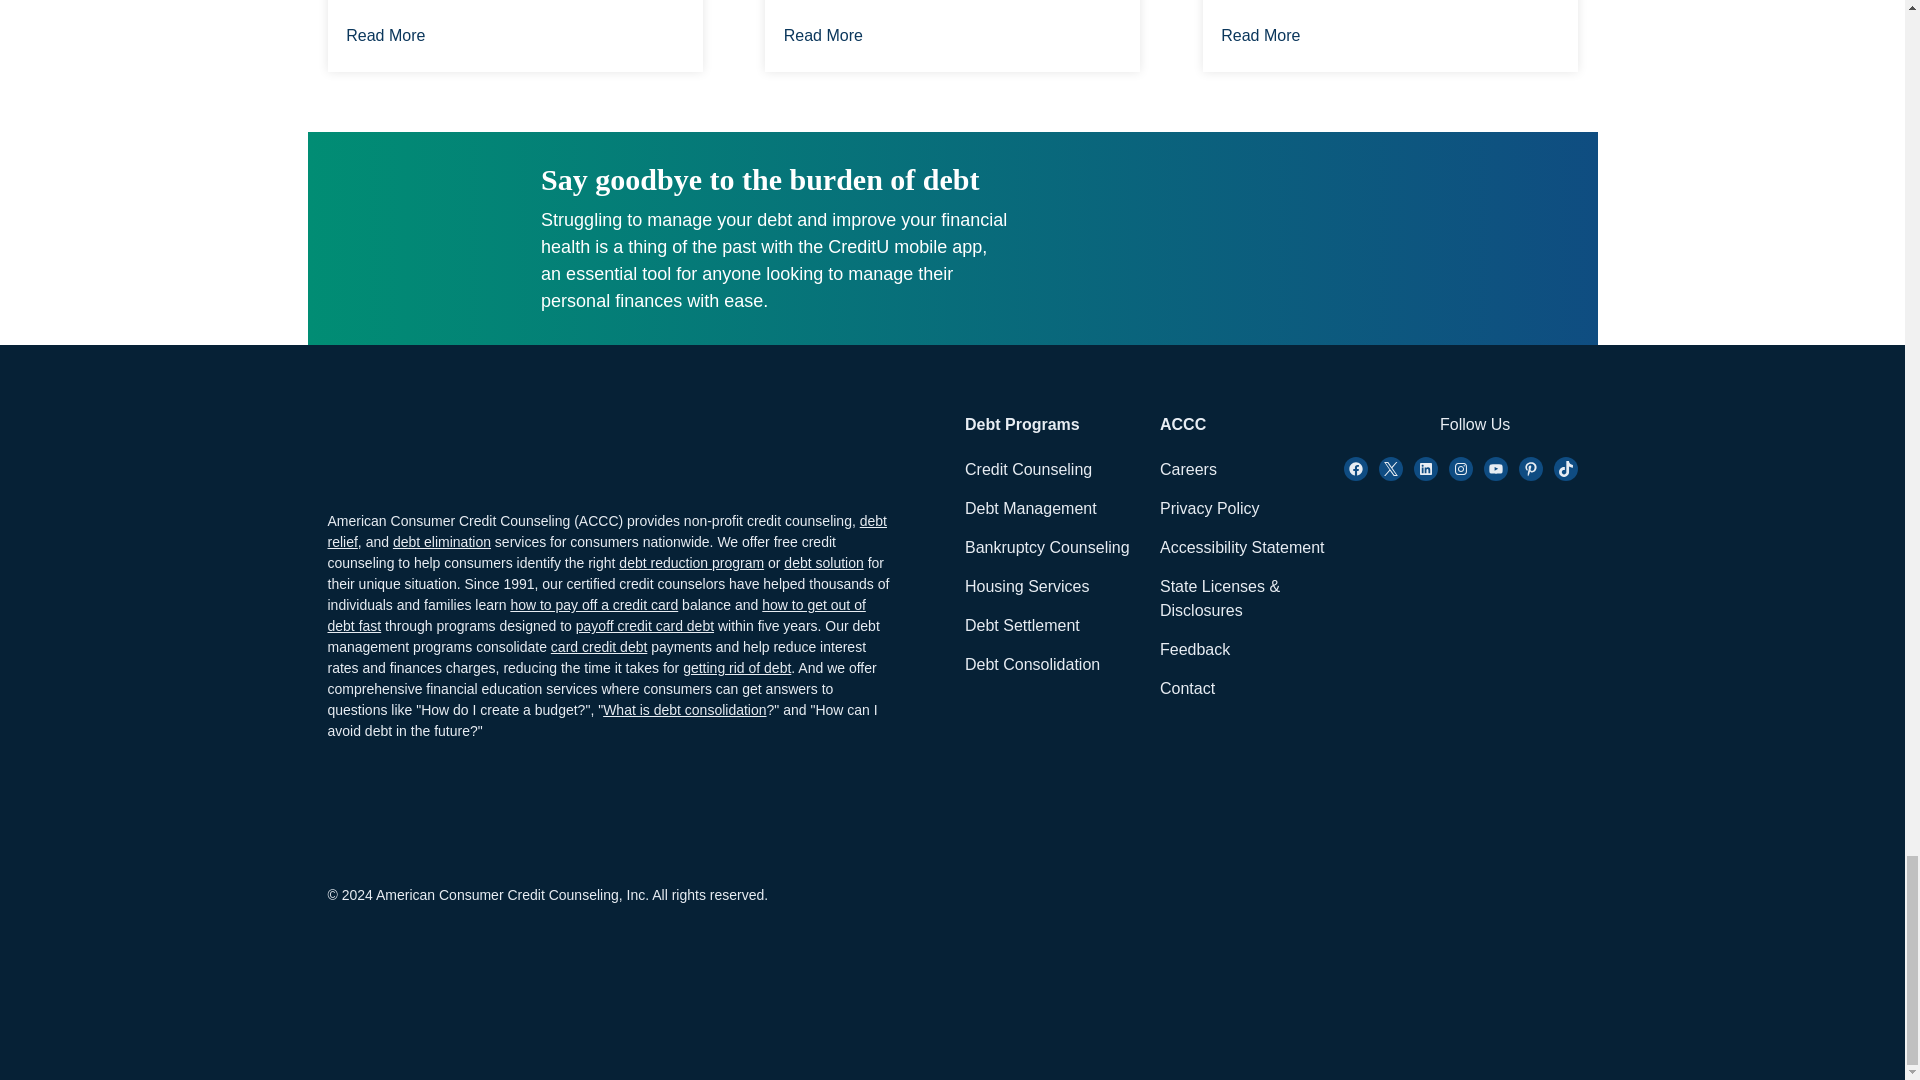  I want to click on pinterest, so click(1530, 468).